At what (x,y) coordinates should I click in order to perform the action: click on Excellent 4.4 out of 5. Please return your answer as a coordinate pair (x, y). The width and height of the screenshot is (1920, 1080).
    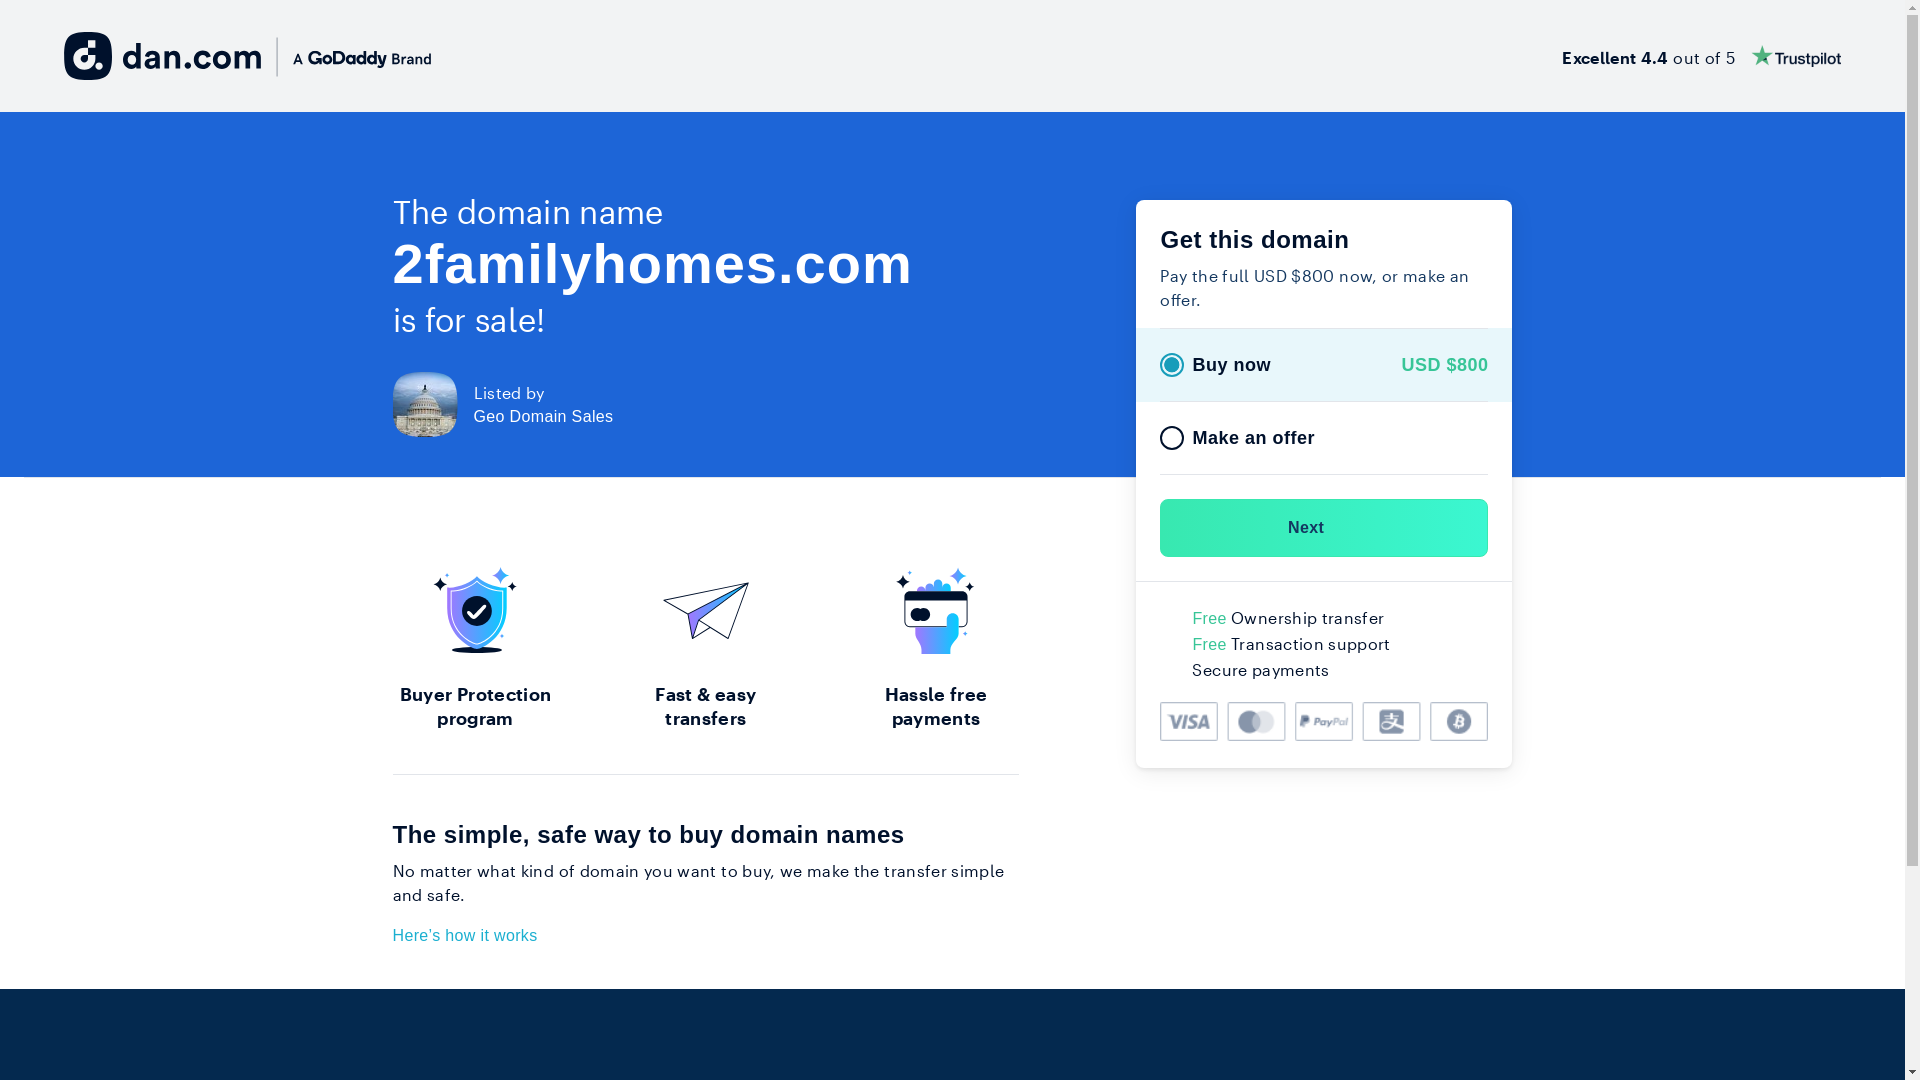
    Looking at the image, I should click on (1702, 56).